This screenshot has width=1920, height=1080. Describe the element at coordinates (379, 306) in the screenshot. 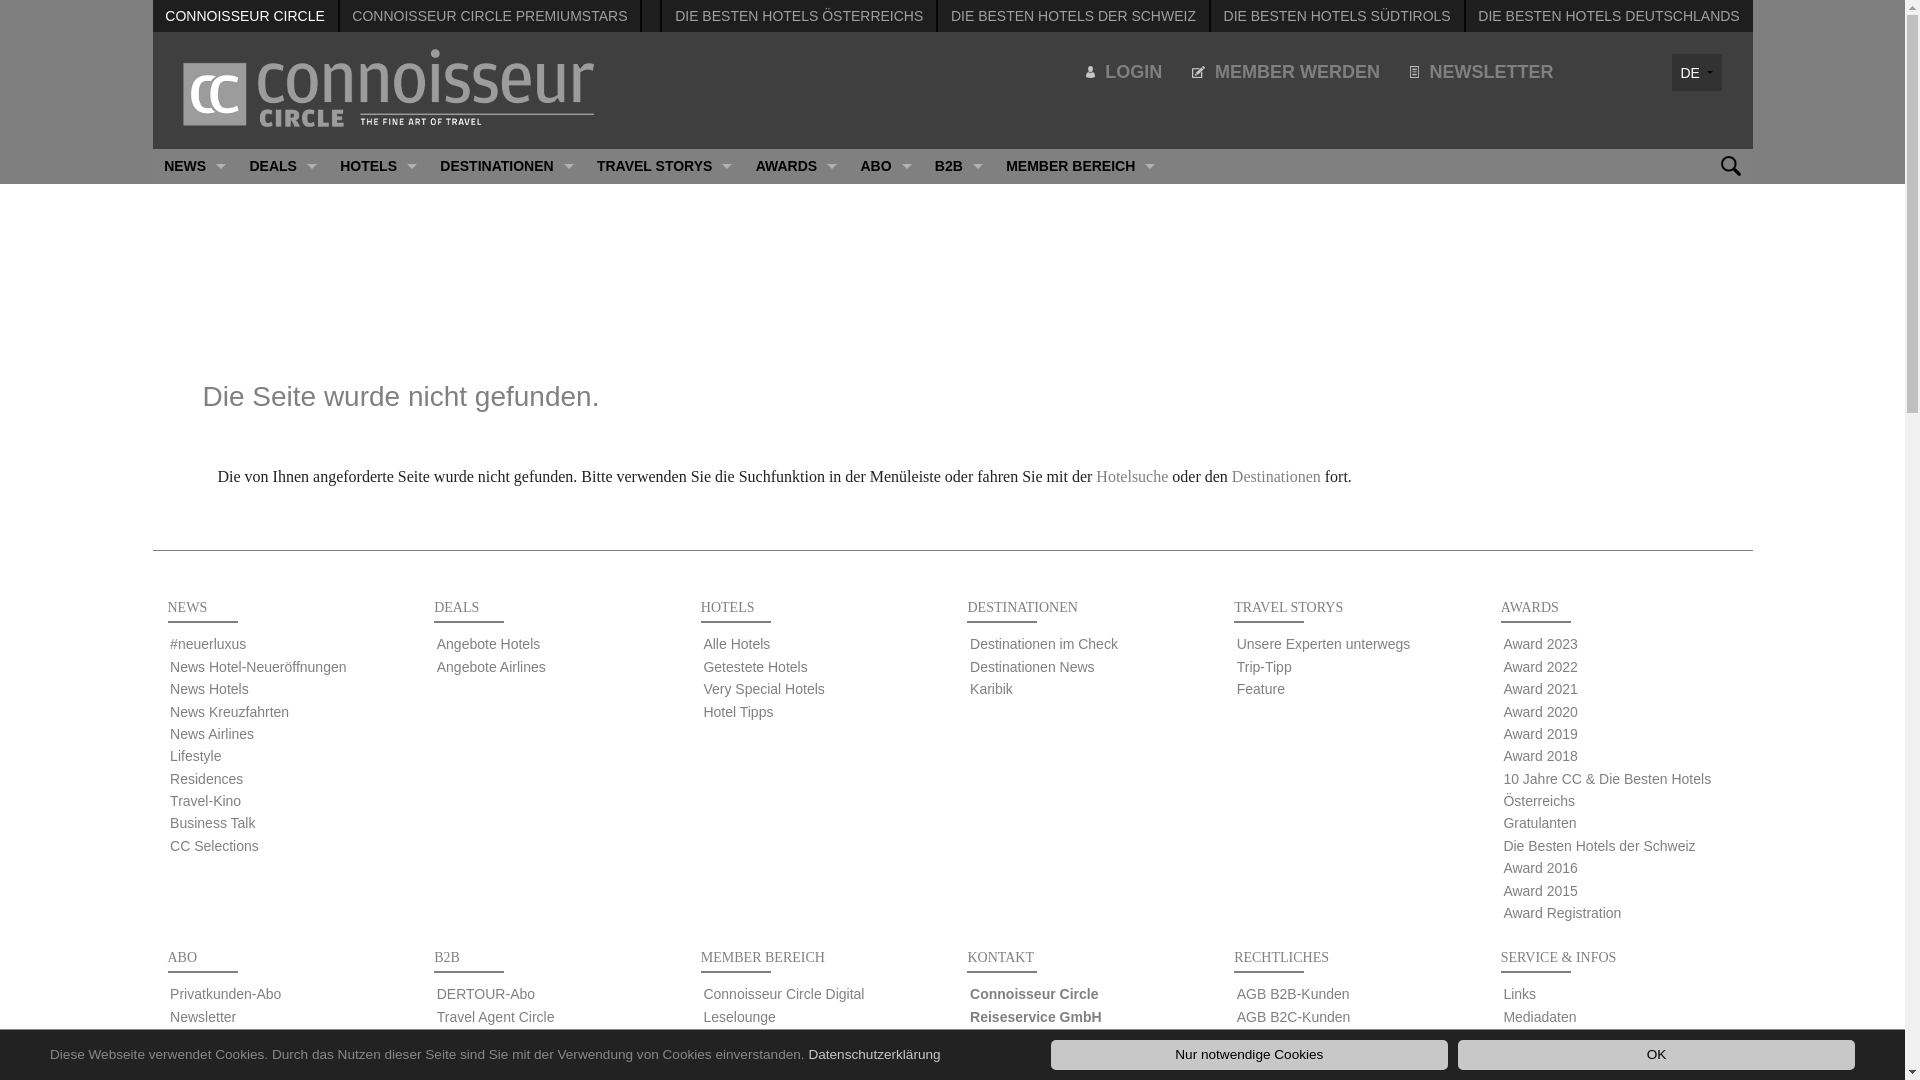

I see `HOTEL TIPPS` at that location.